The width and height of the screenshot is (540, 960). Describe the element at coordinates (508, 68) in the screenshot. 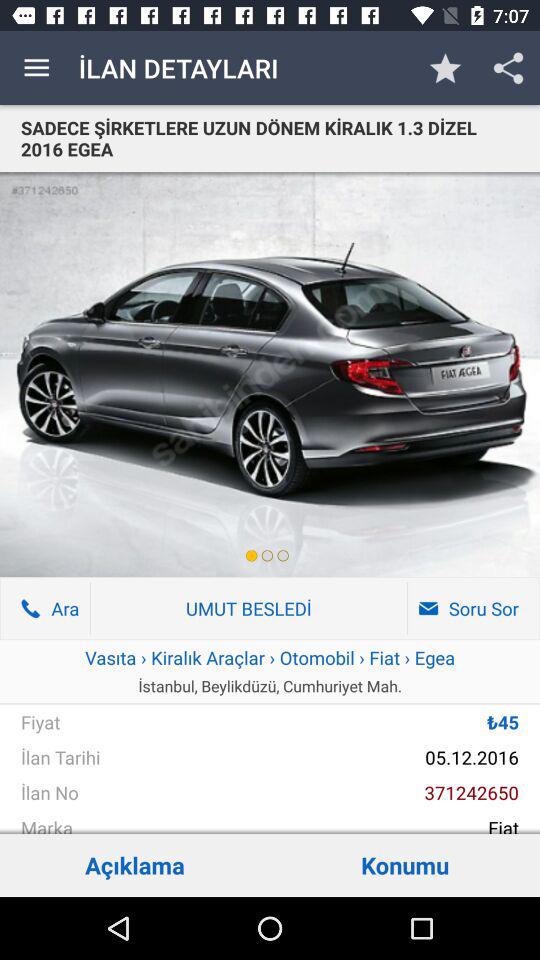

I see `click the share button on the top right corner of the web page` at that location.